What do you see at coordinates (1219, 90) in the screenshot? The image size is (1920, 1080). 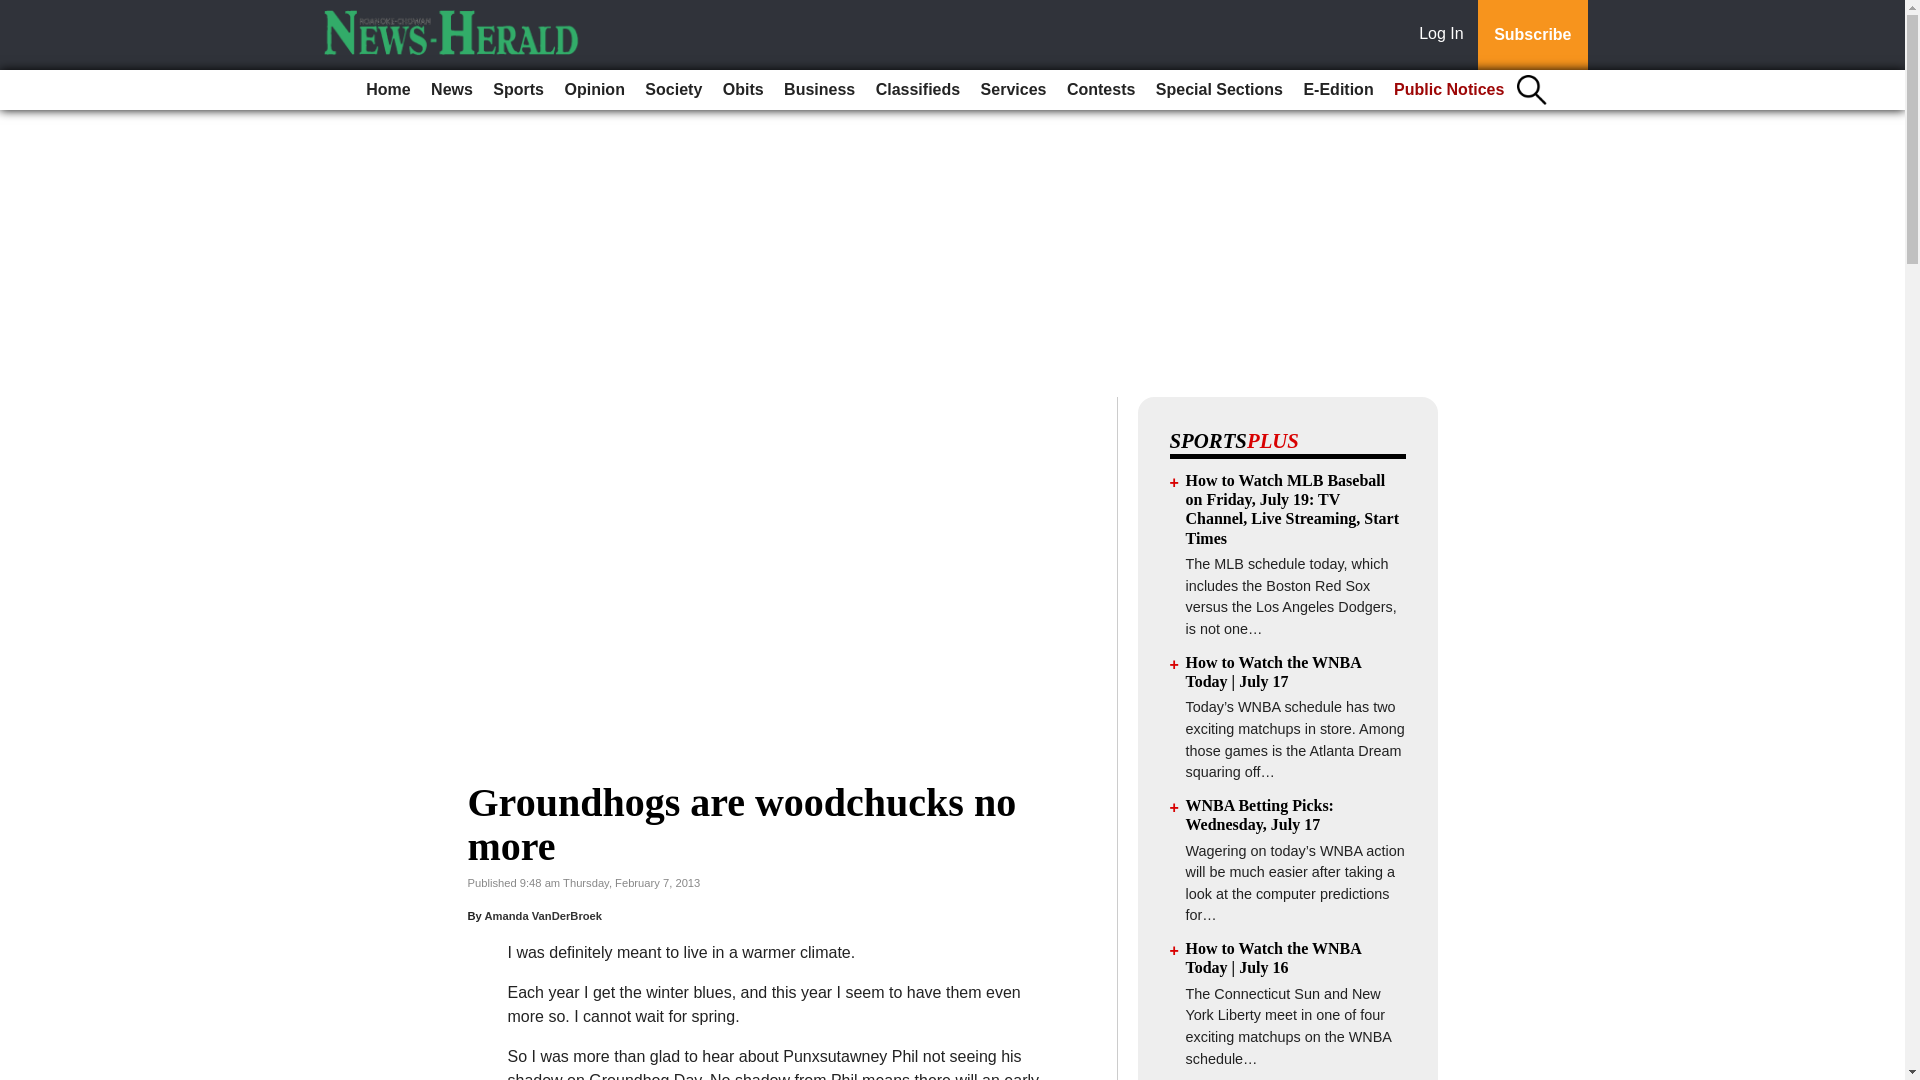 I see `Special Sections` at bounding box center [1219, 90].